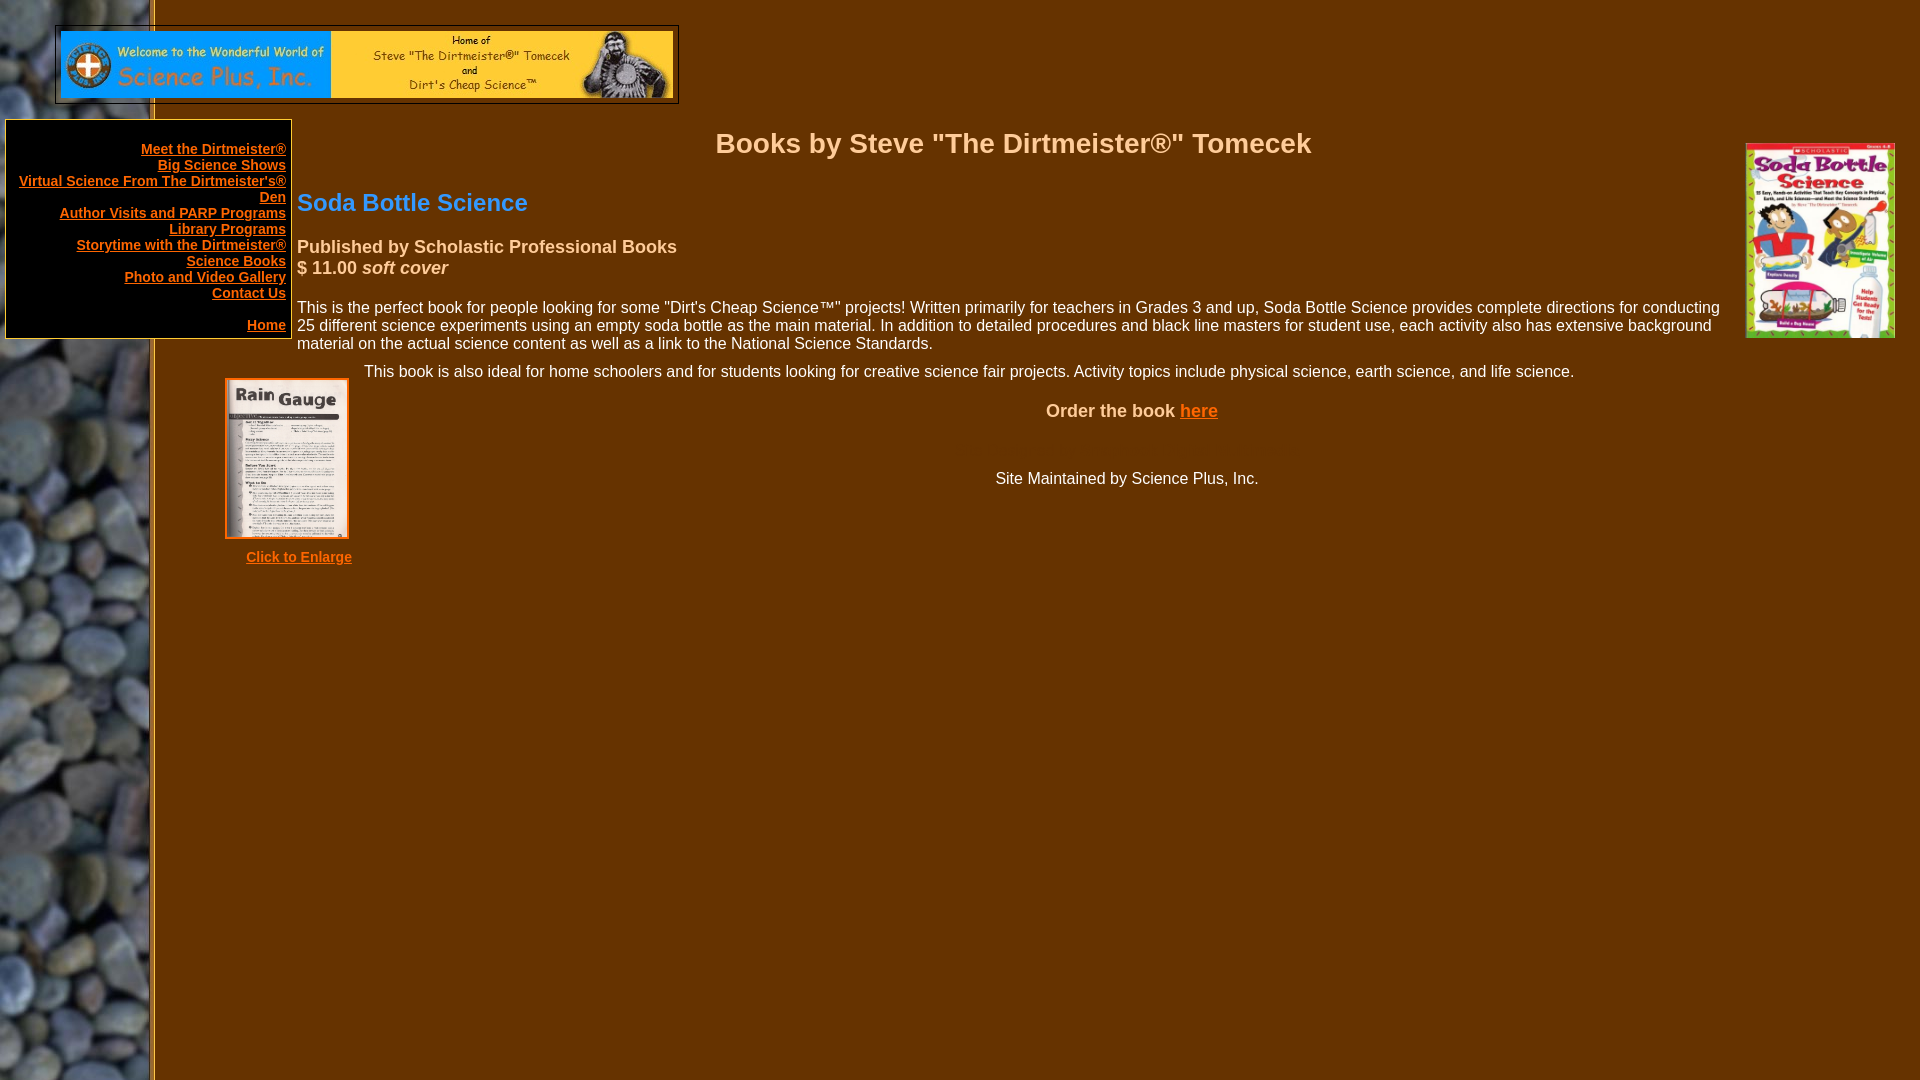 Image resolution: width=1920 pixels, height=1080 pixels. I want to click on here, so click(1198, 410).